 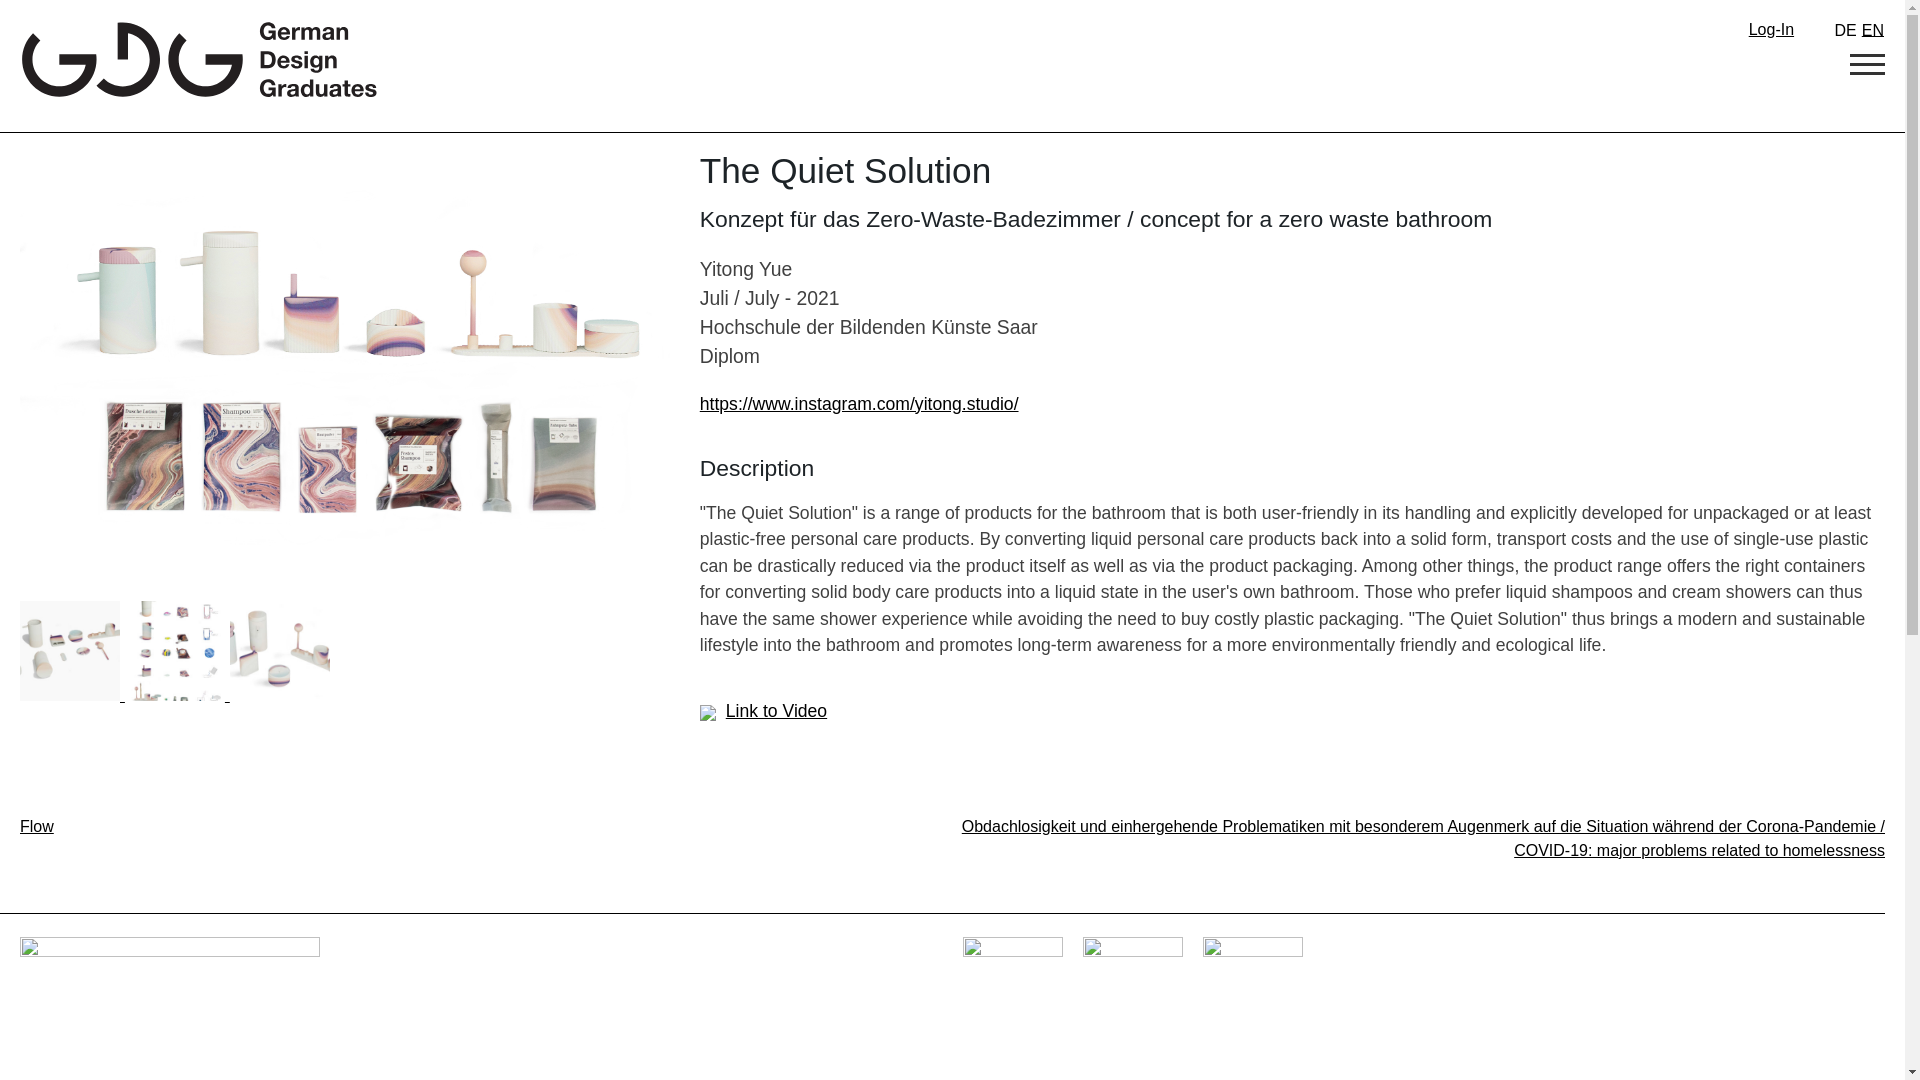 What do you see at coordinates (1776, 28) in the screenshot?
I see `Log-In` at bounding box center [1776, 28].